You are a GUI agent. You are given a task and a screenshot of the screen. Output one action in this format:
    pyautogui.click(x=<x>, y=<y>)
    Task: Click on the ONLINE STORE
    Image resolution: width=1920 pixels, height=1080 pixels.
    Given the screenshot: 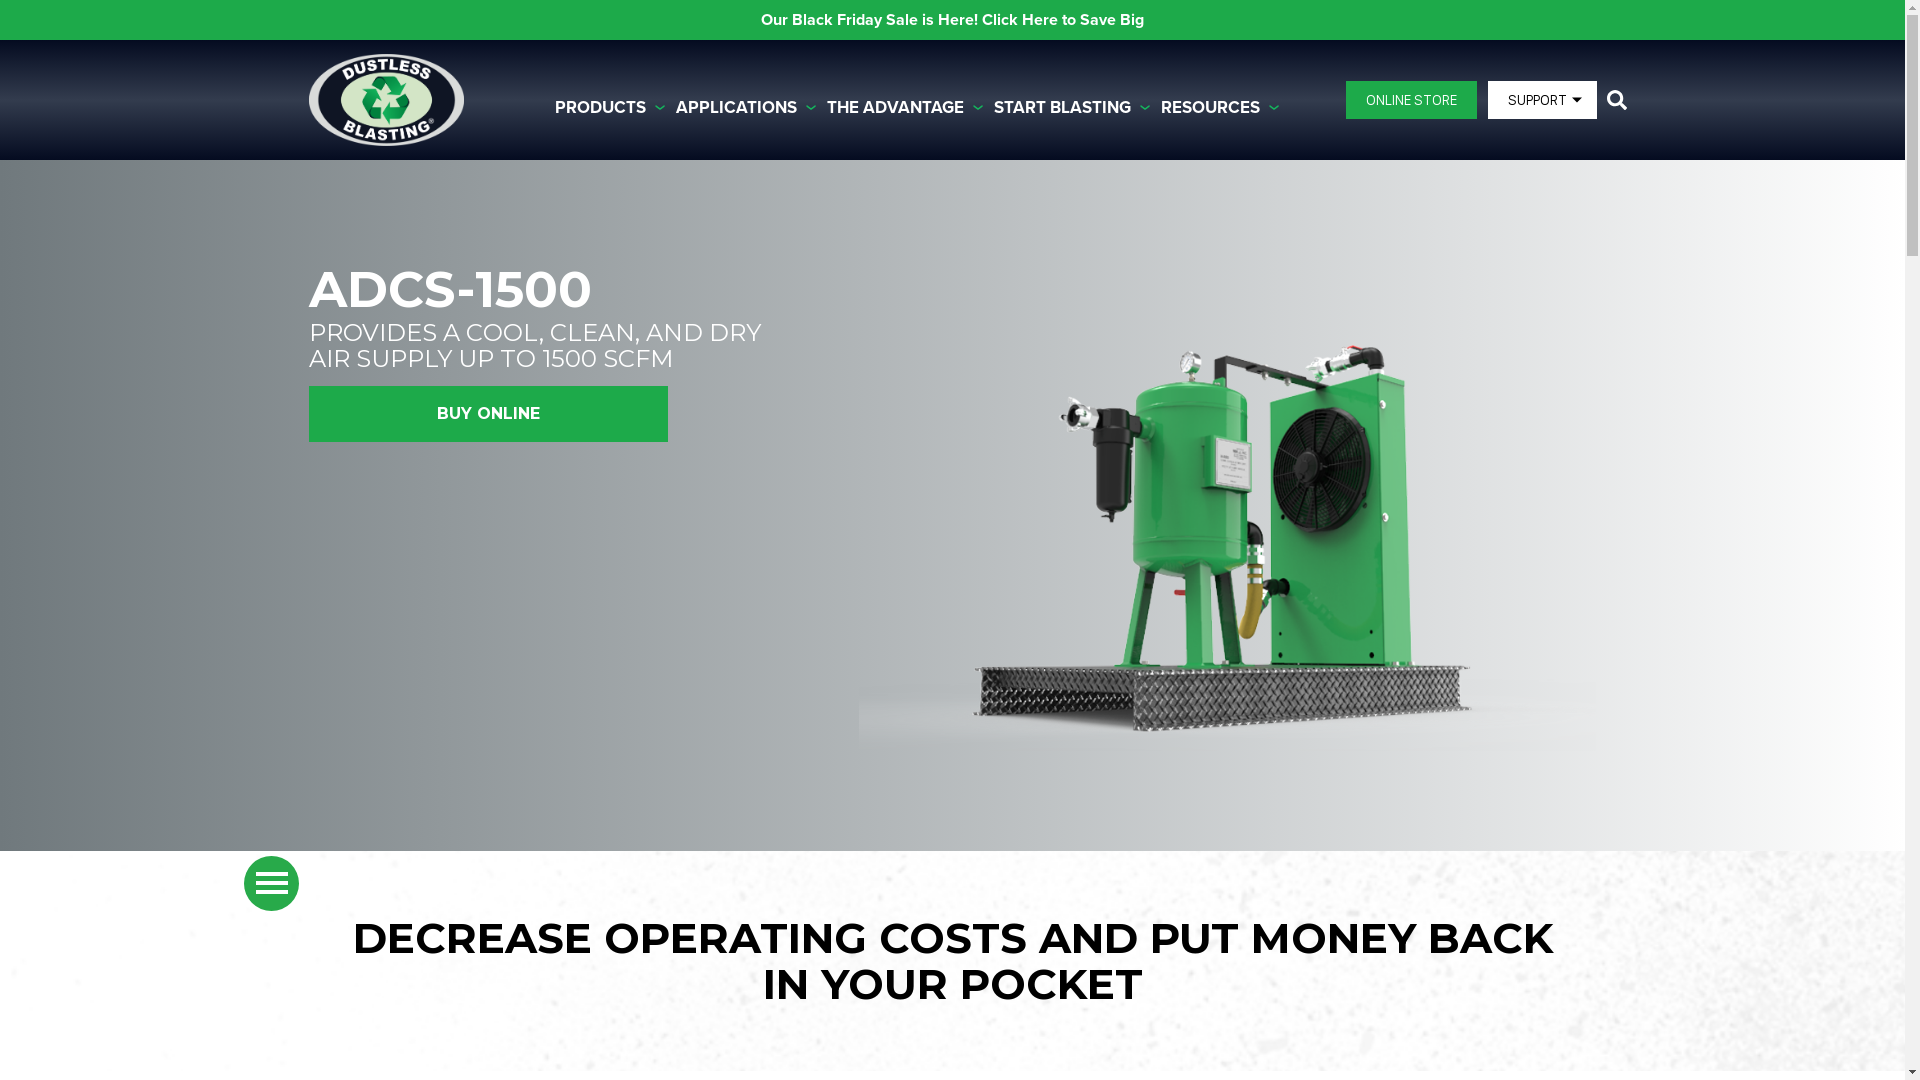 What is the action you would take?
    pyautogui.click(x=1412, y=100)
    